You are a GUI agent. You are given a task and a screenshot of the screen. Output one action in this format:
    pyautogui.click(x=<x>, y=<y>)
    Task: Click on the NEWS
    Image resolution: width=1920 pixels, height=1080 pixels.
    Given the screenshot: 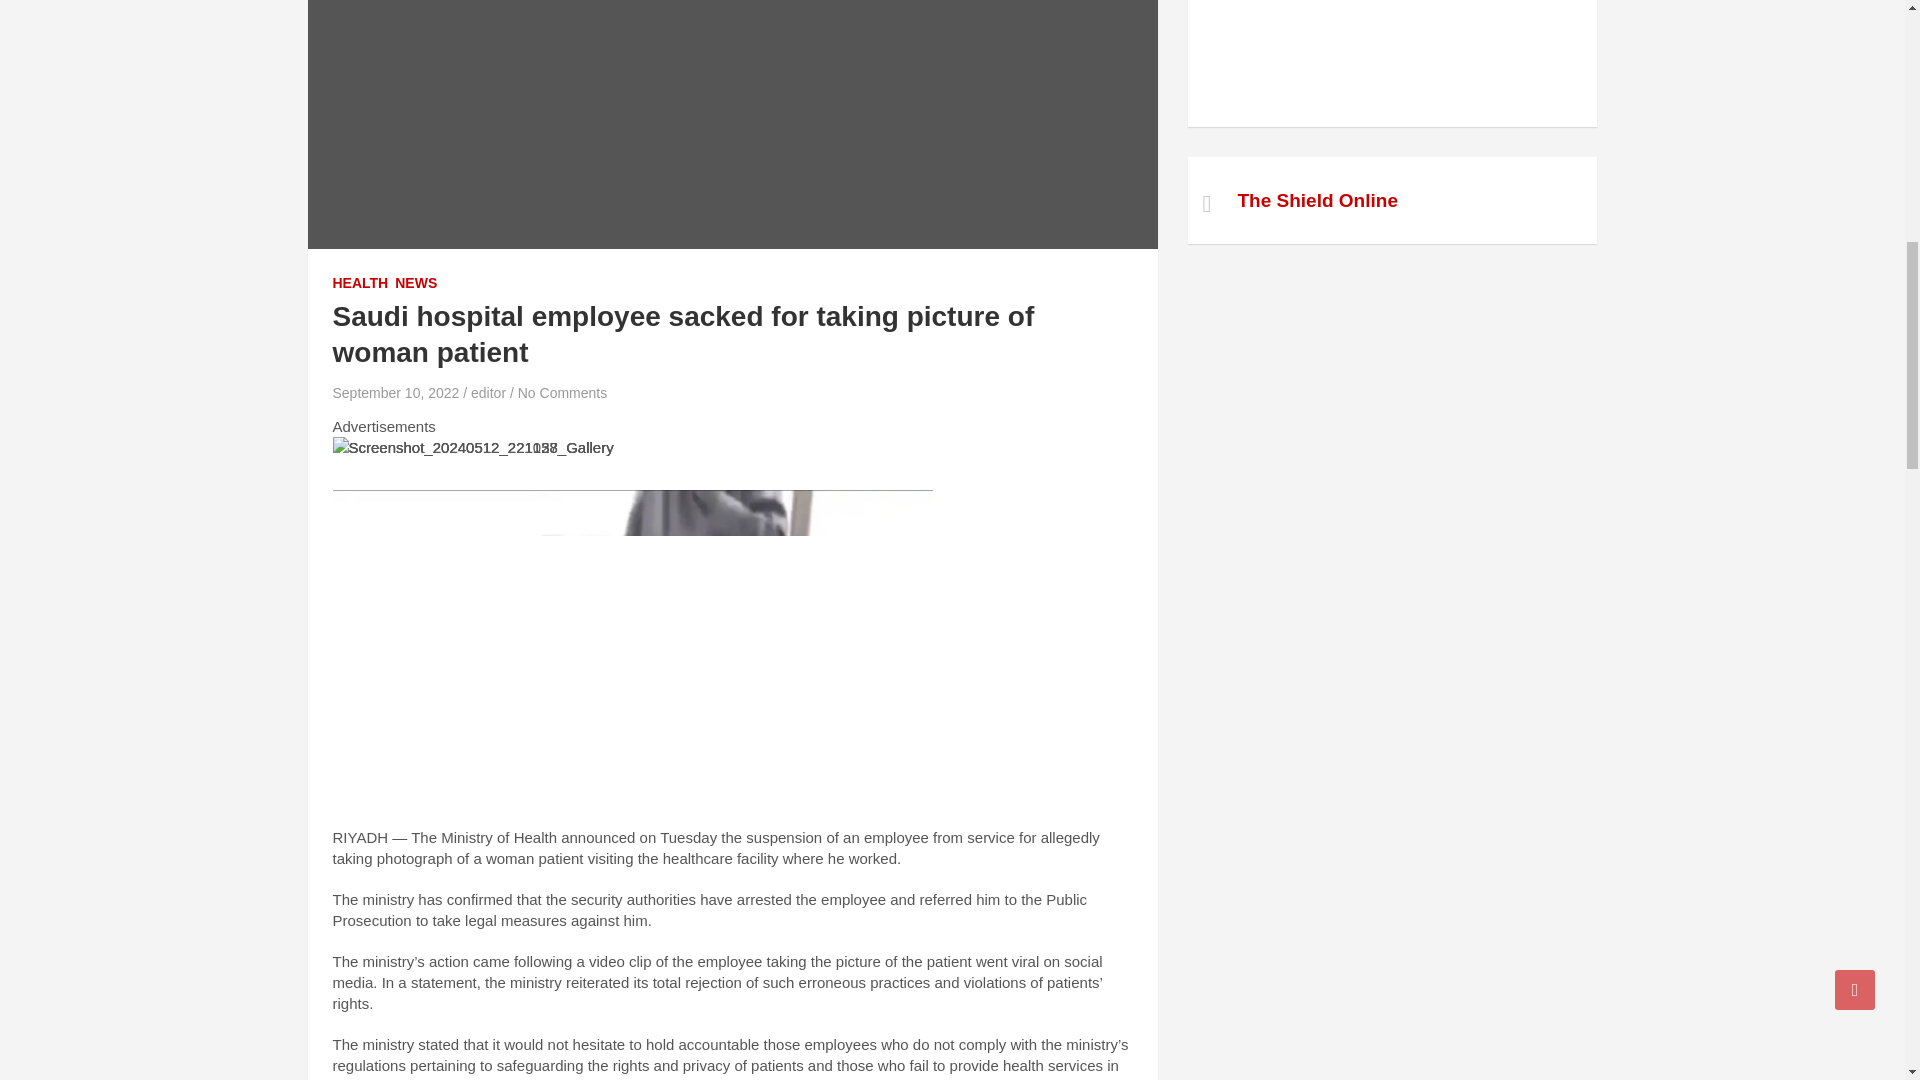 What is the action you would take?
    pyautogui.click(x=416, y=284)
    